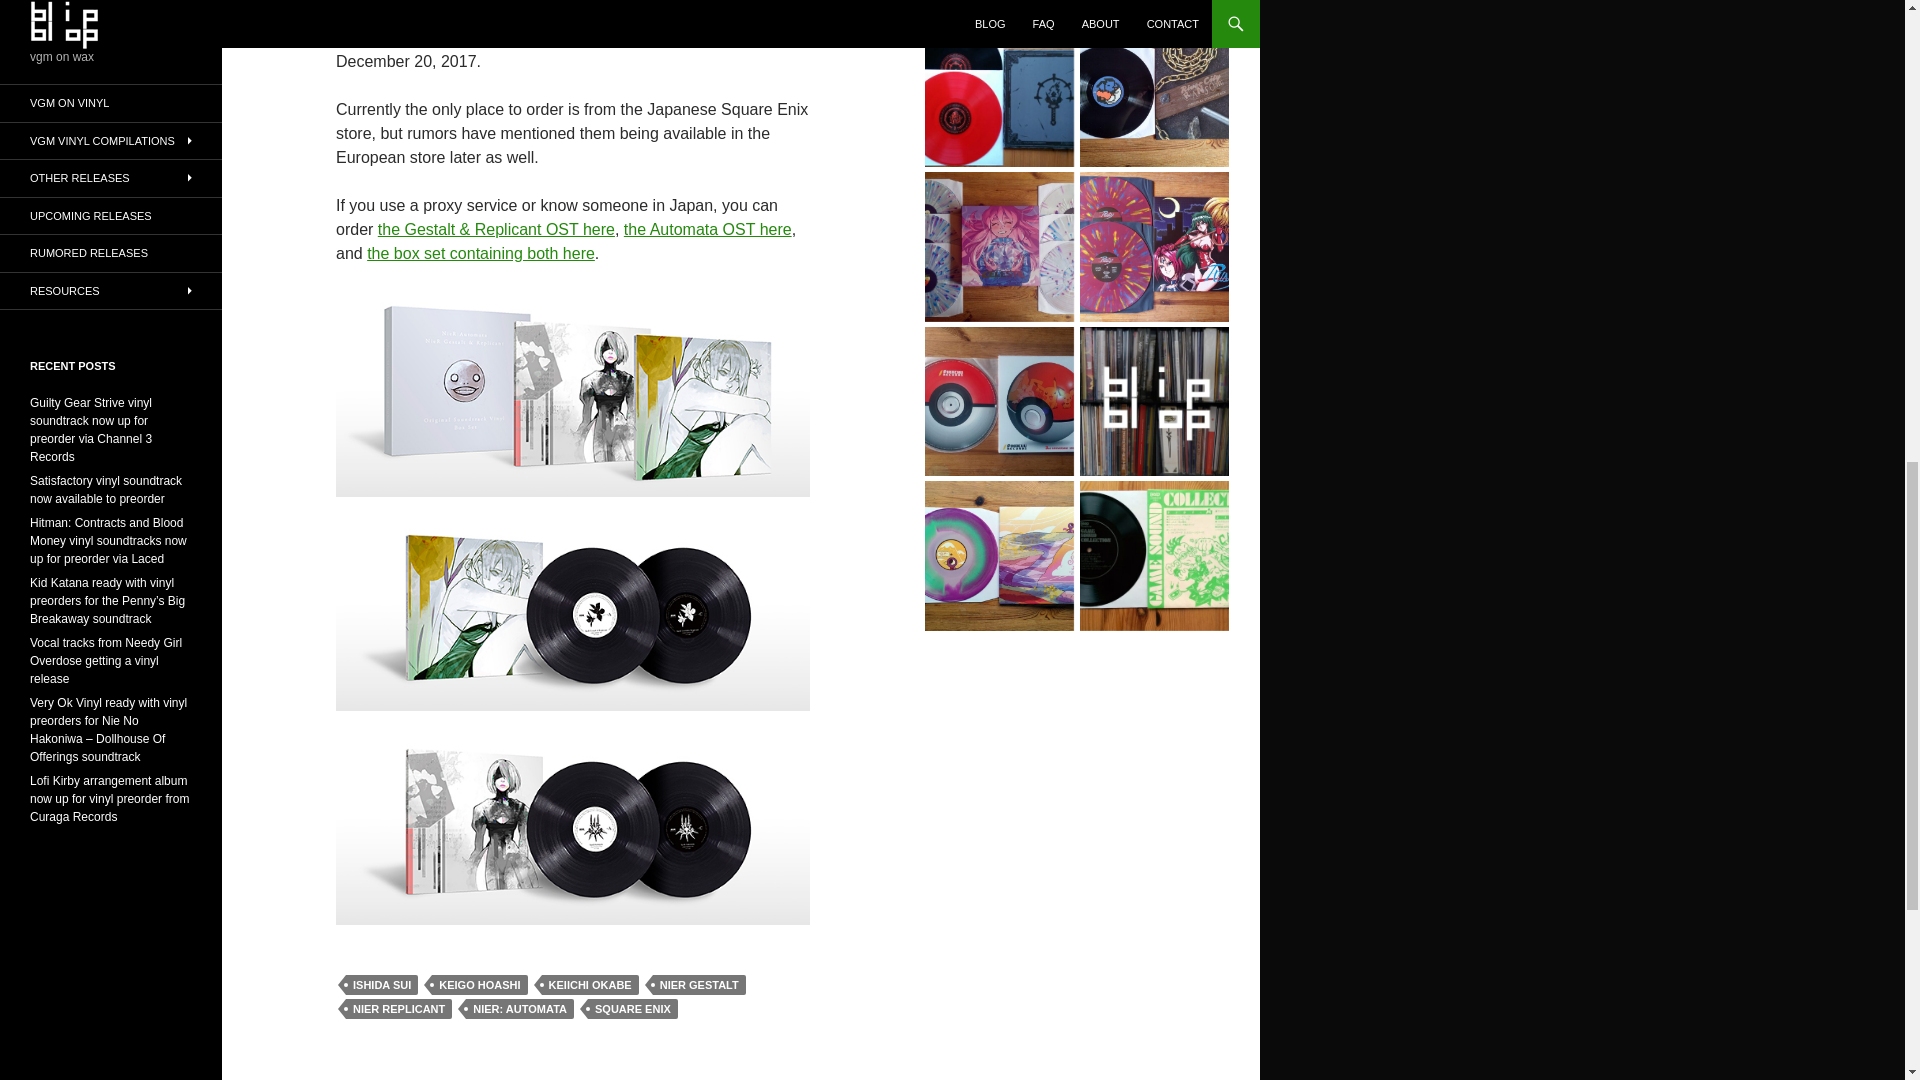 This screenshot has width=1920, height=1080. I want to click on ISHIDA SUI, so click(382, 984).